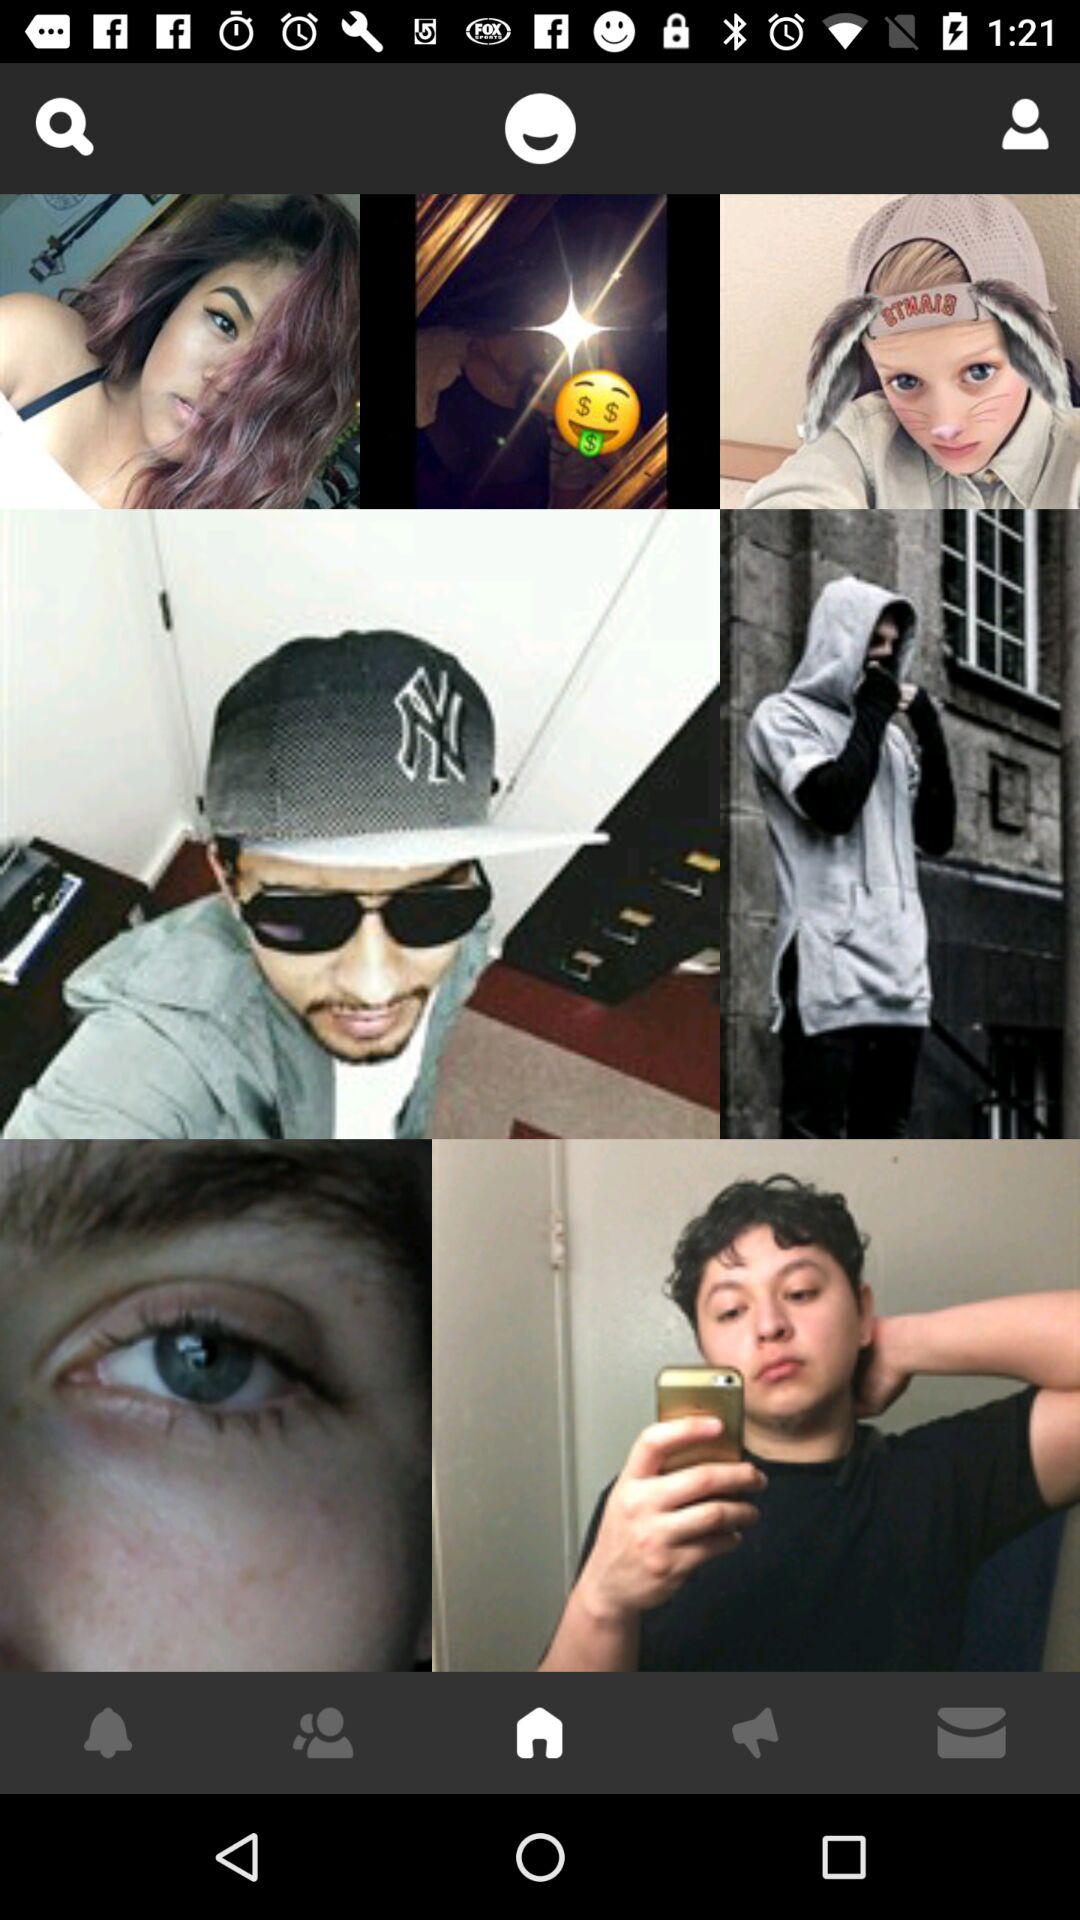  What do you see at coordinates (1018, 124) in the screenshot?
I see `select contact` at bounding box center [1018, 124].